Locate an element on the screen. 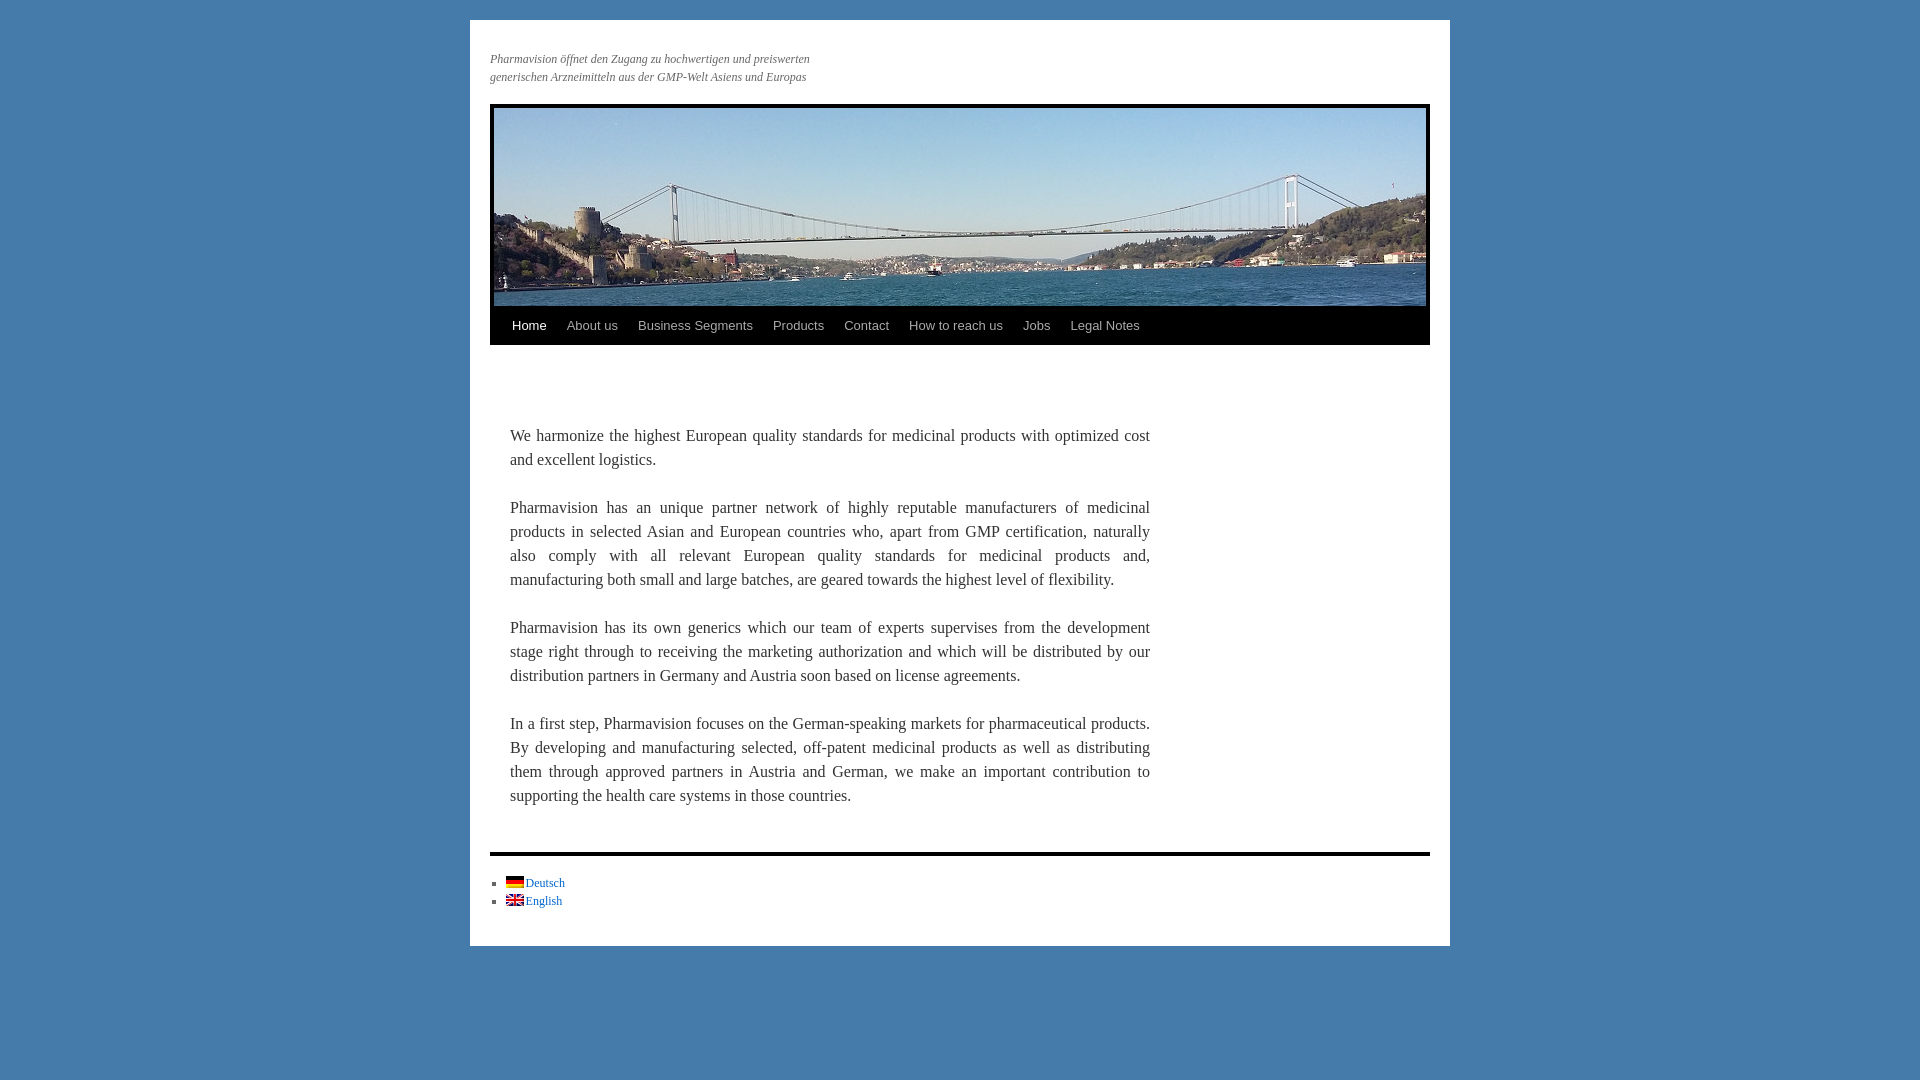 The width and height of the screenshot is (1920, 1080). Business Segments is located at coordinates (694, 325).